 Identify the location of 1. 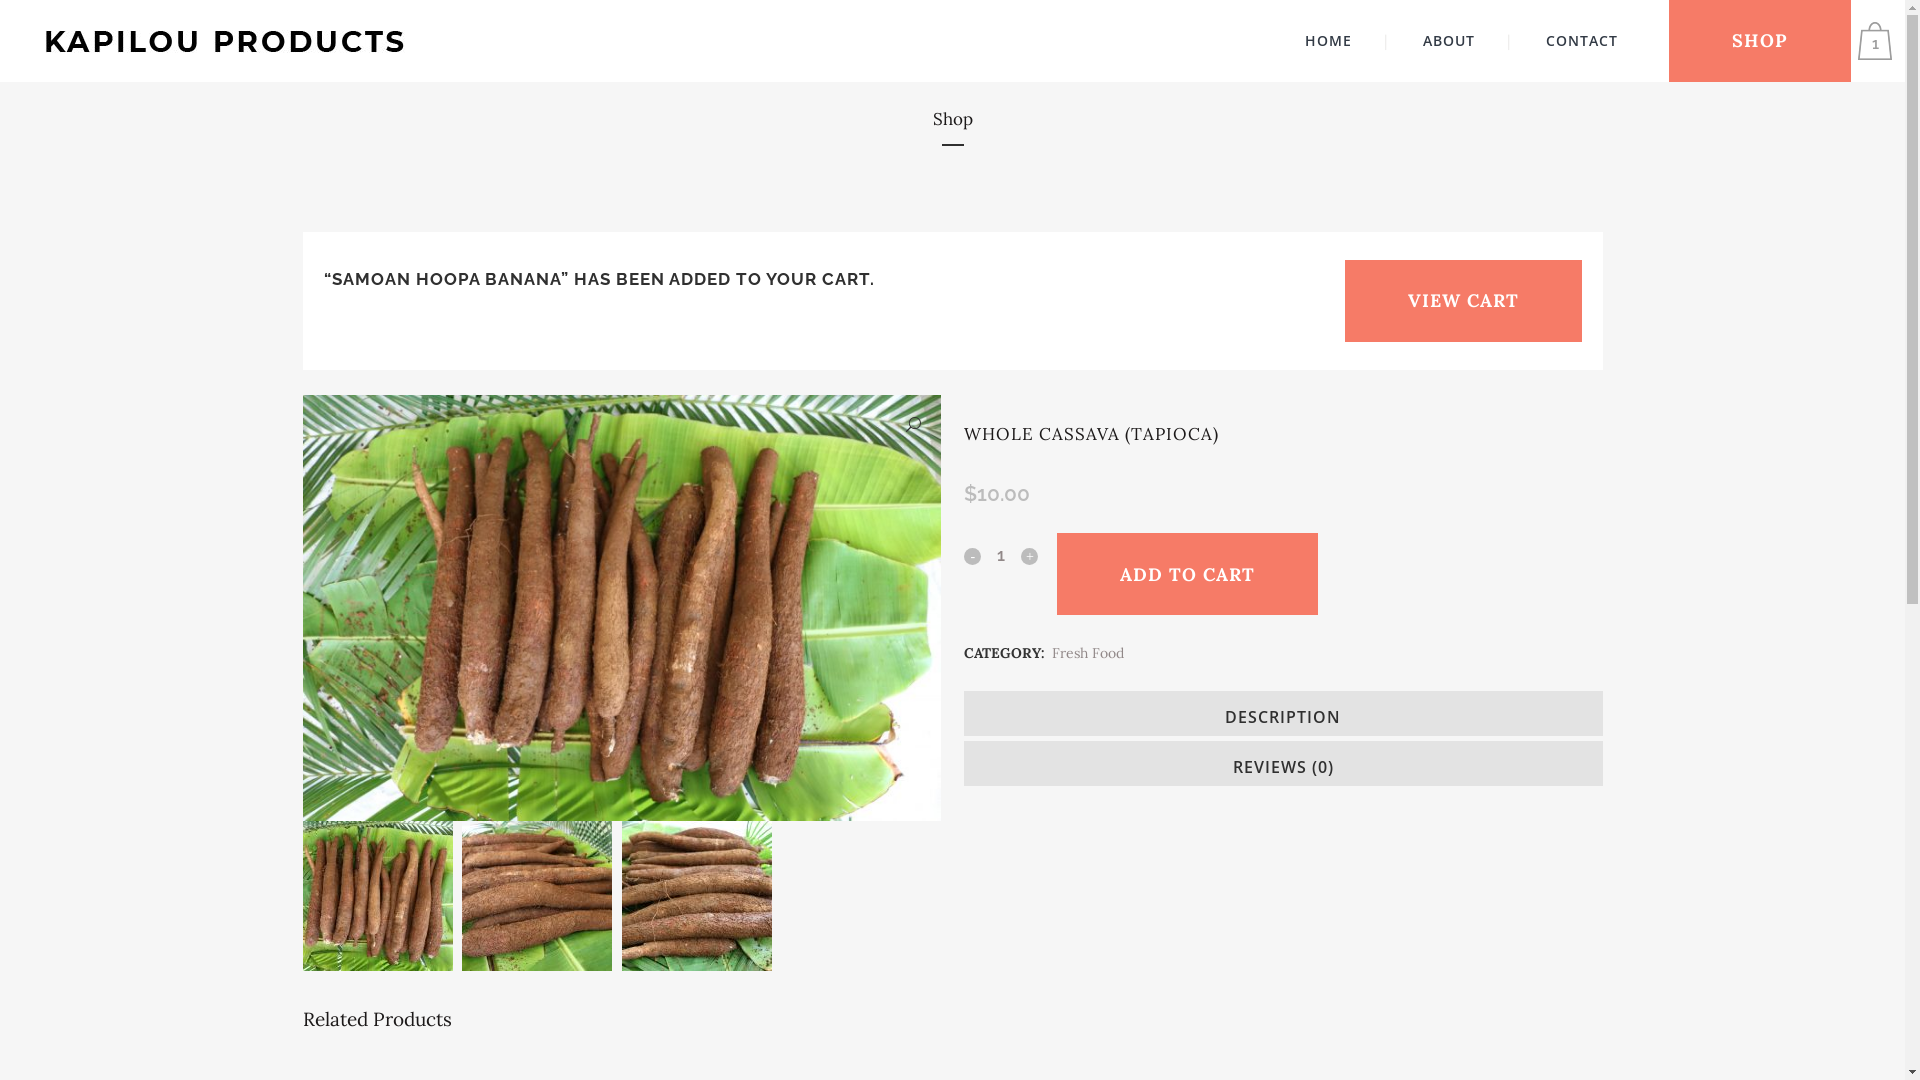
(1880, 41).